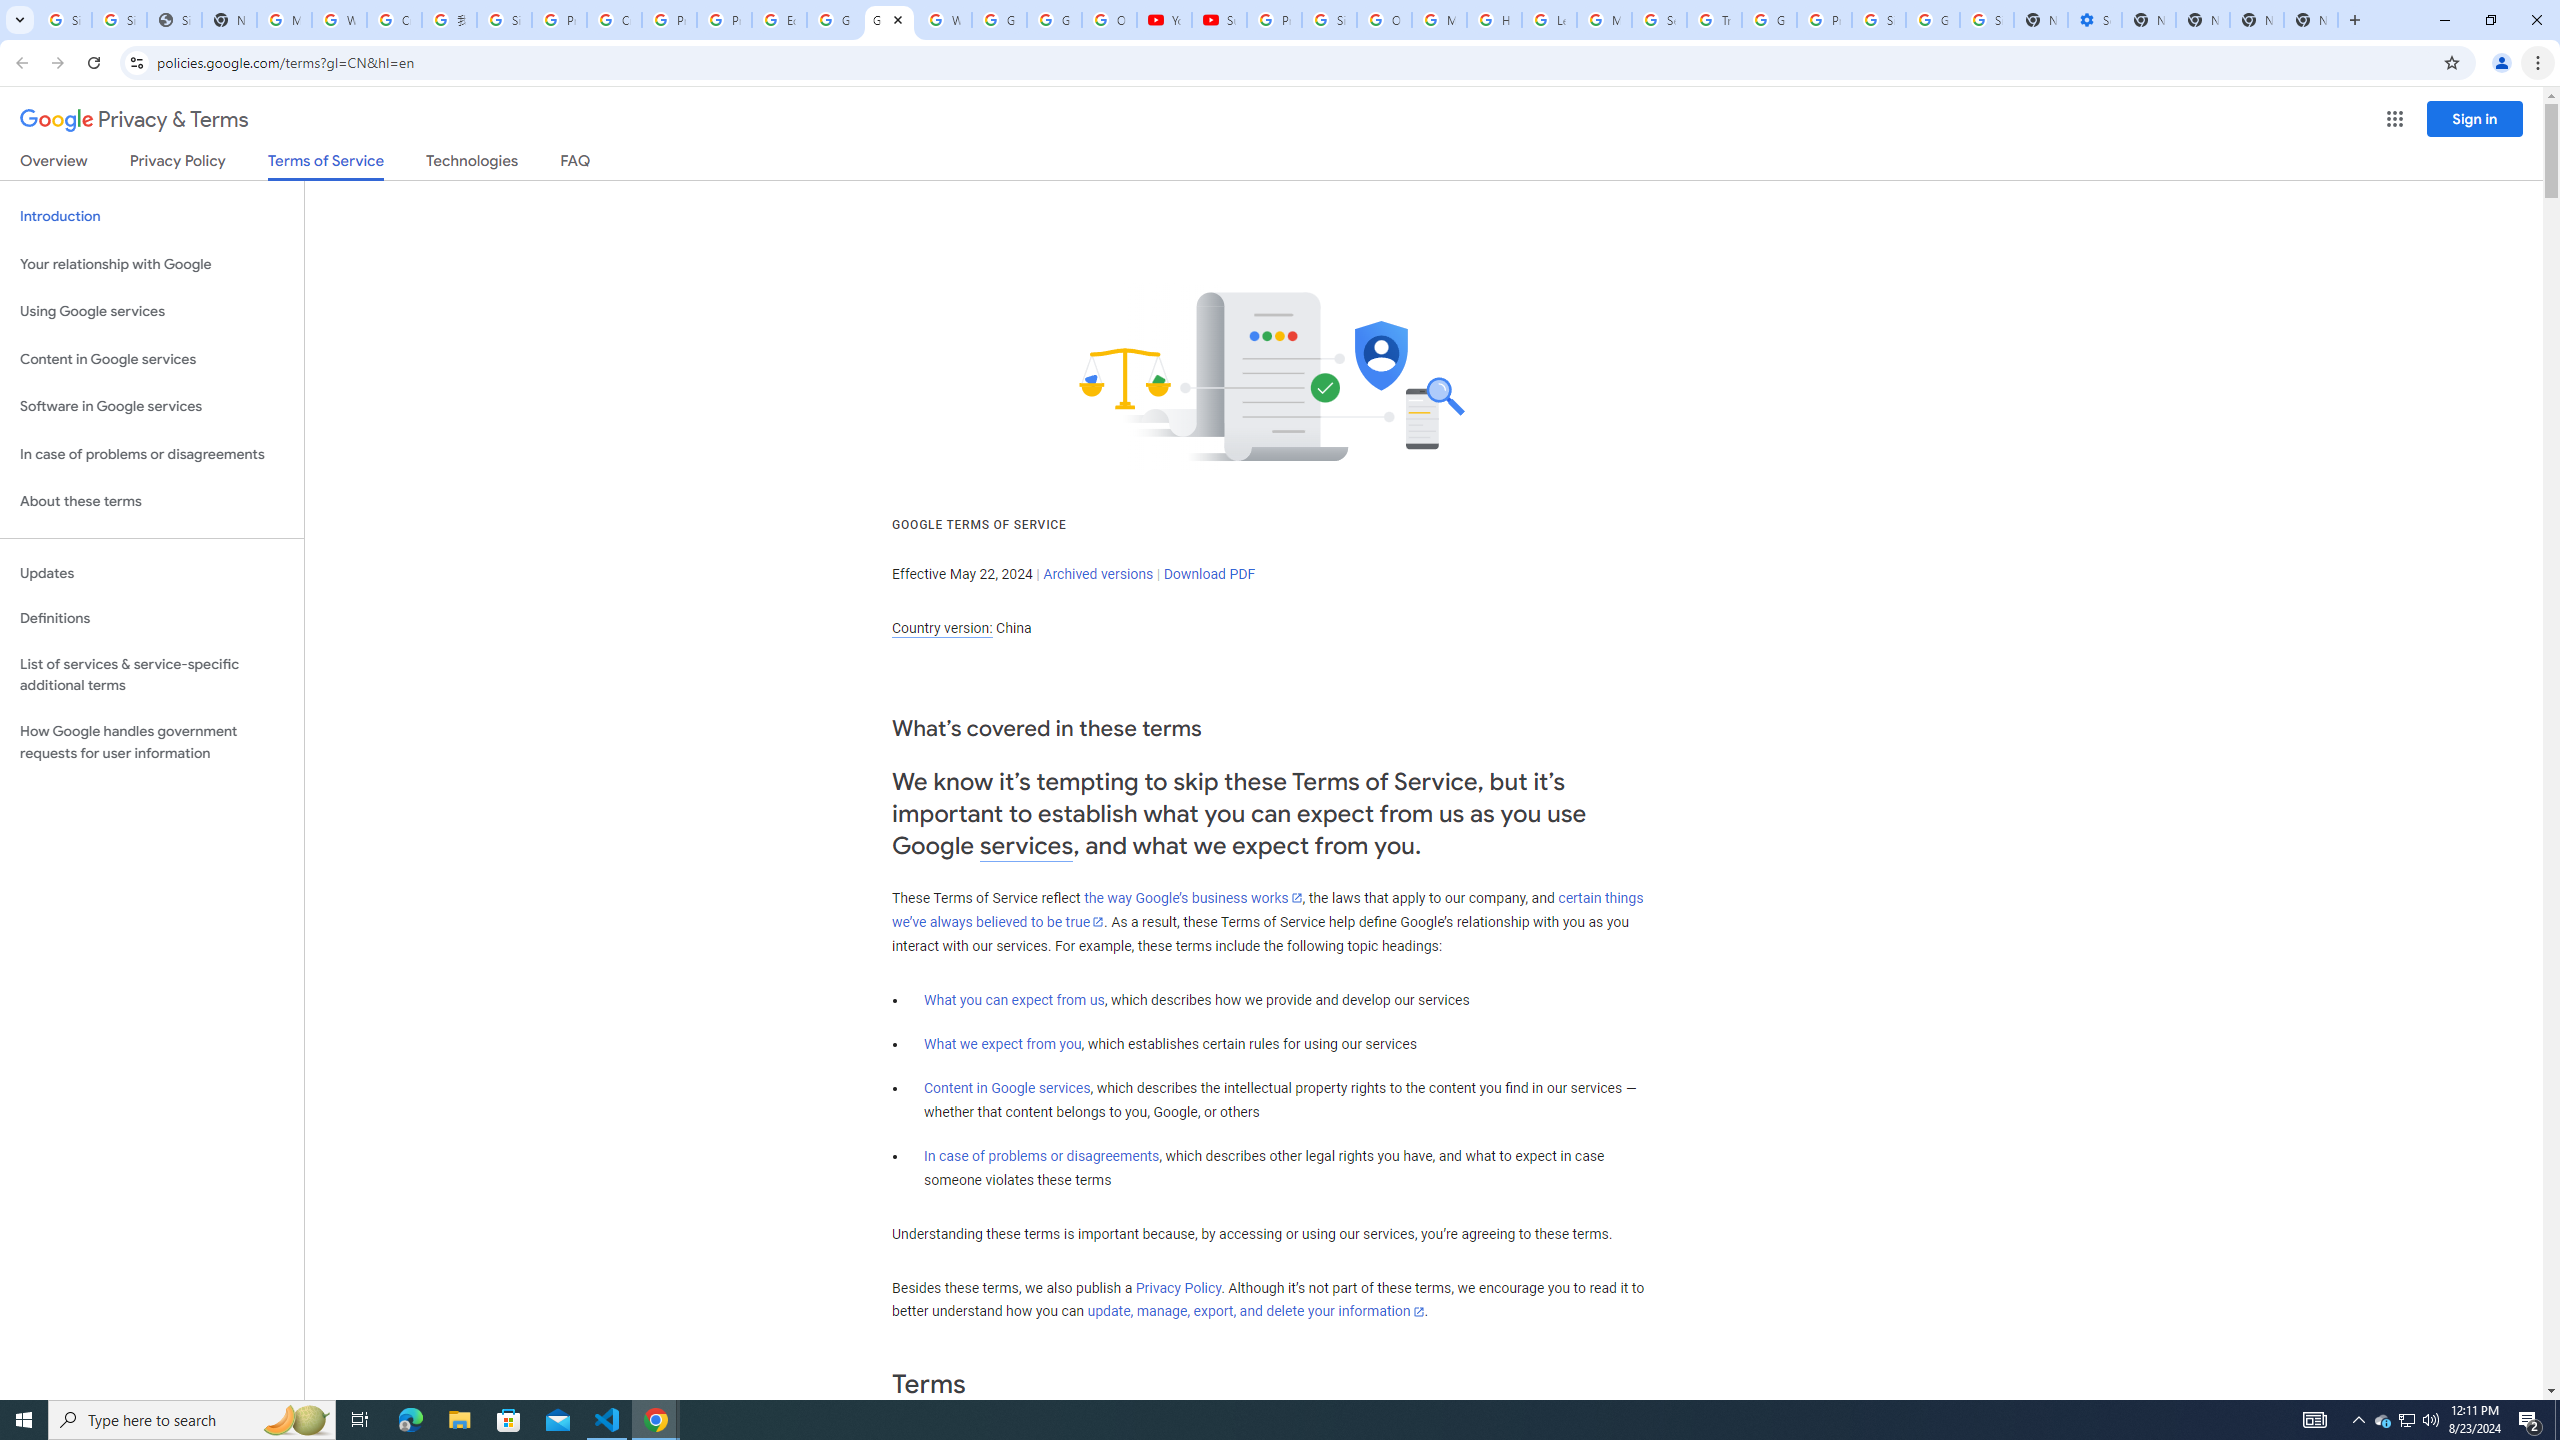 The width and height of the screenshot is (2560, 1440). What do you see at coordinates (1007, 1088) in the screenshot?
I see `Content in Google services` at bounding box center [1007, 1088].